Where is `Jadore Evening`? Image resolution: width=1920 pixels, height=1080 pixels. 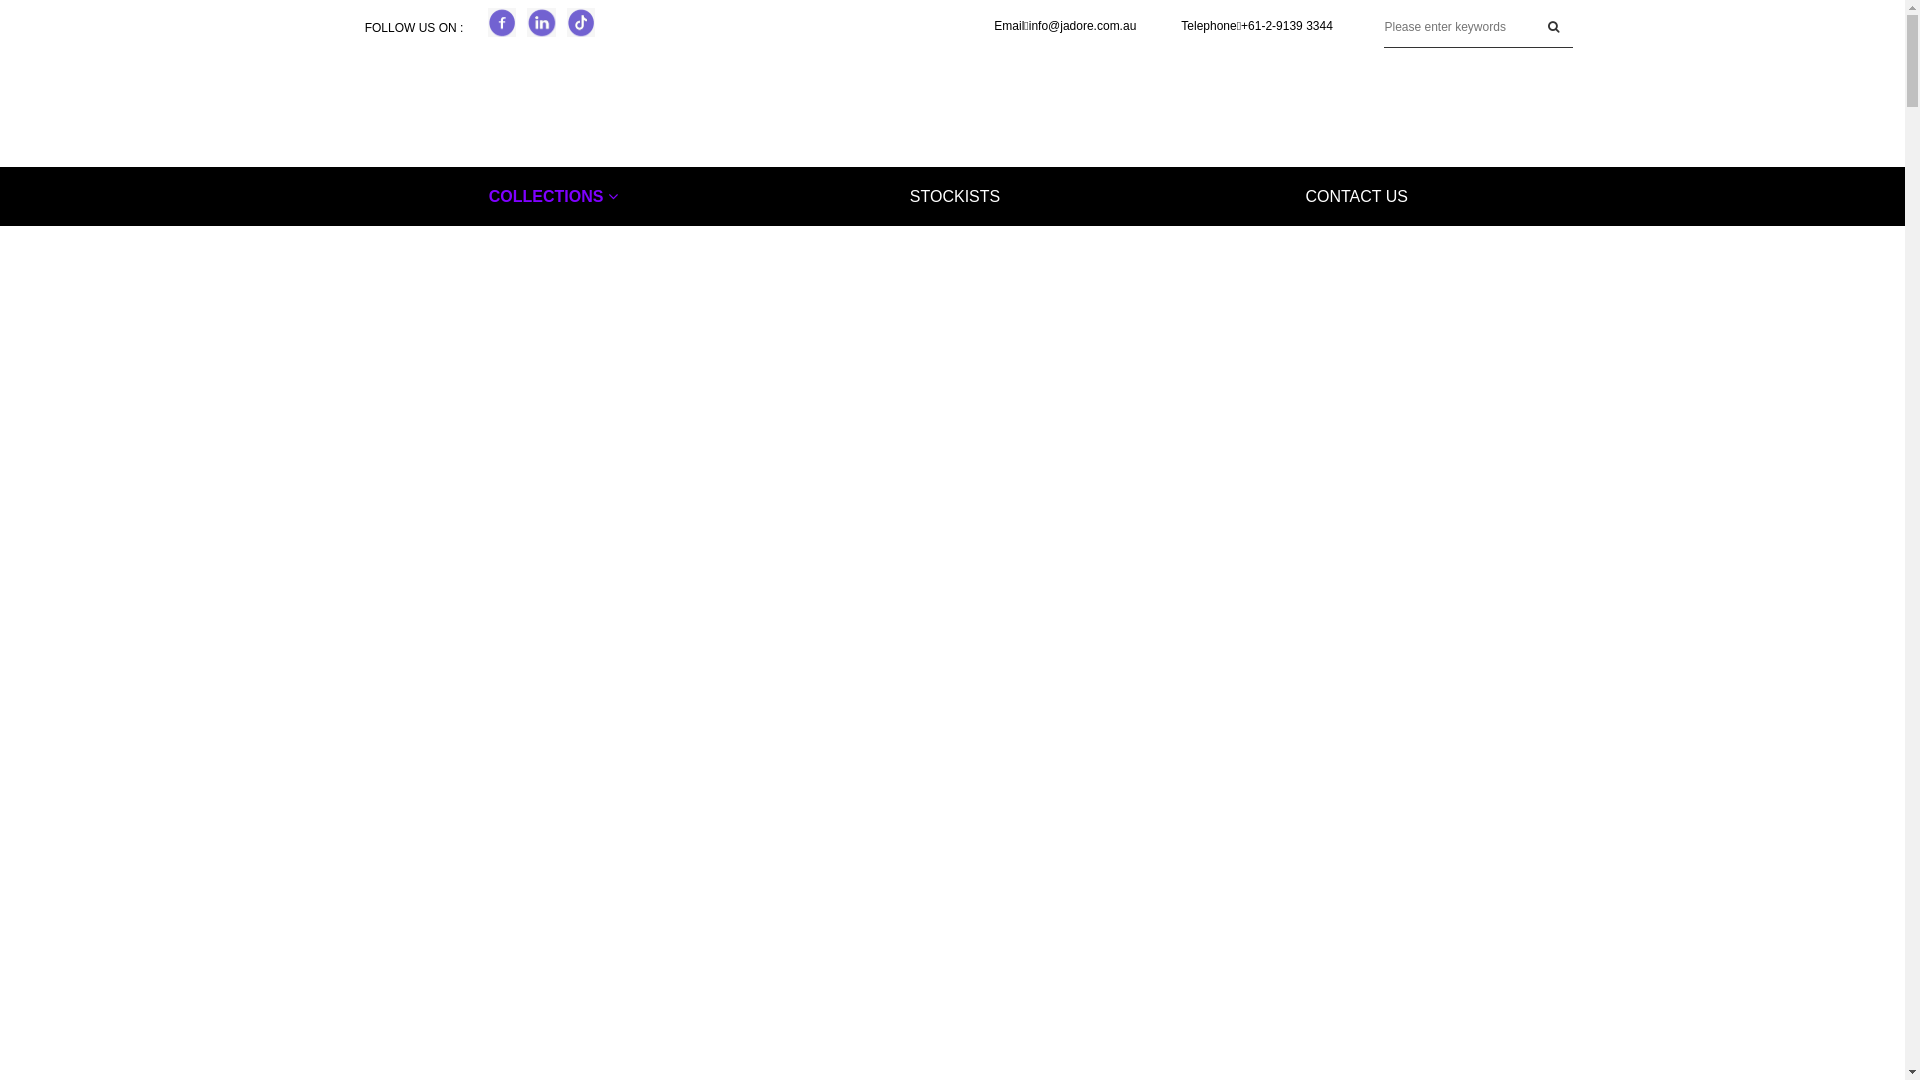
Jadore Evening is located at coordinates (953, 107).